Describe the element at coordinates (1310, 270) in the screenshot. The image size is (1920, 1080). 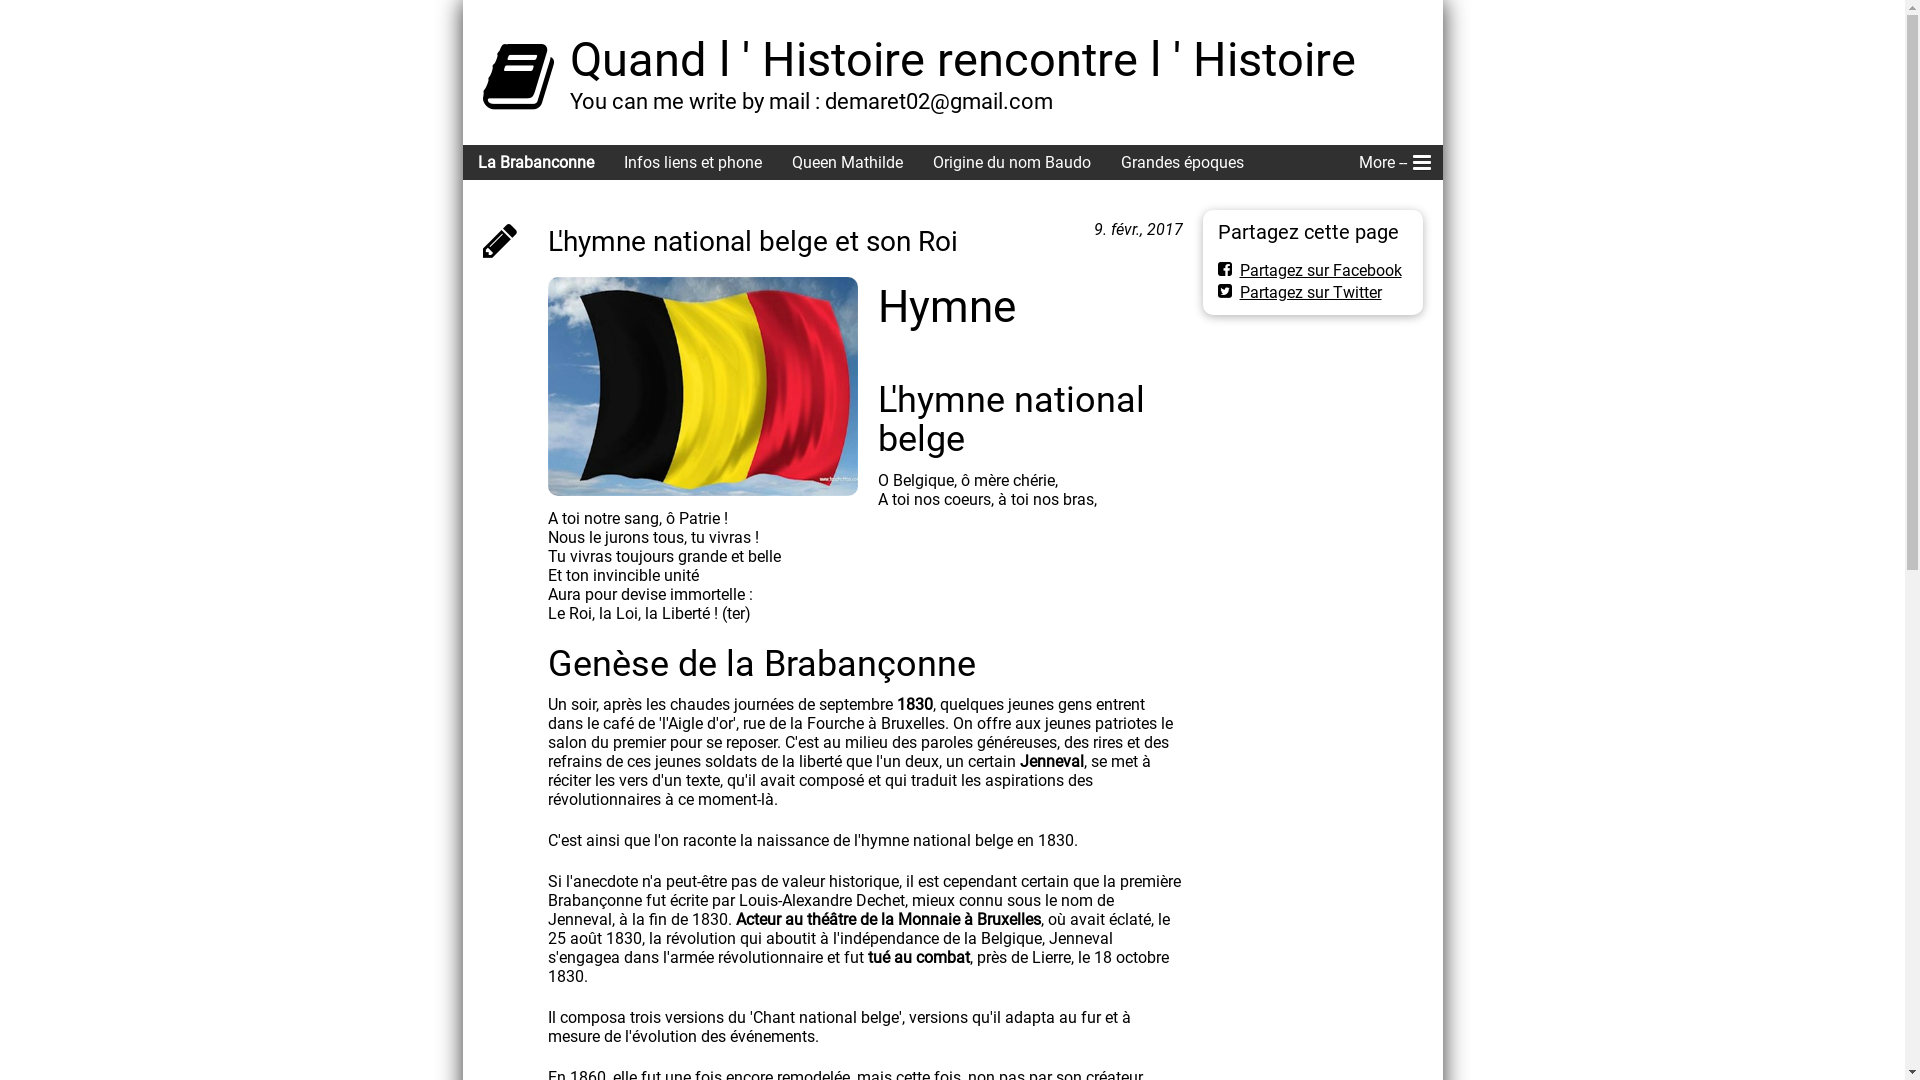
I see `Partagez sur Facebook` at that location.